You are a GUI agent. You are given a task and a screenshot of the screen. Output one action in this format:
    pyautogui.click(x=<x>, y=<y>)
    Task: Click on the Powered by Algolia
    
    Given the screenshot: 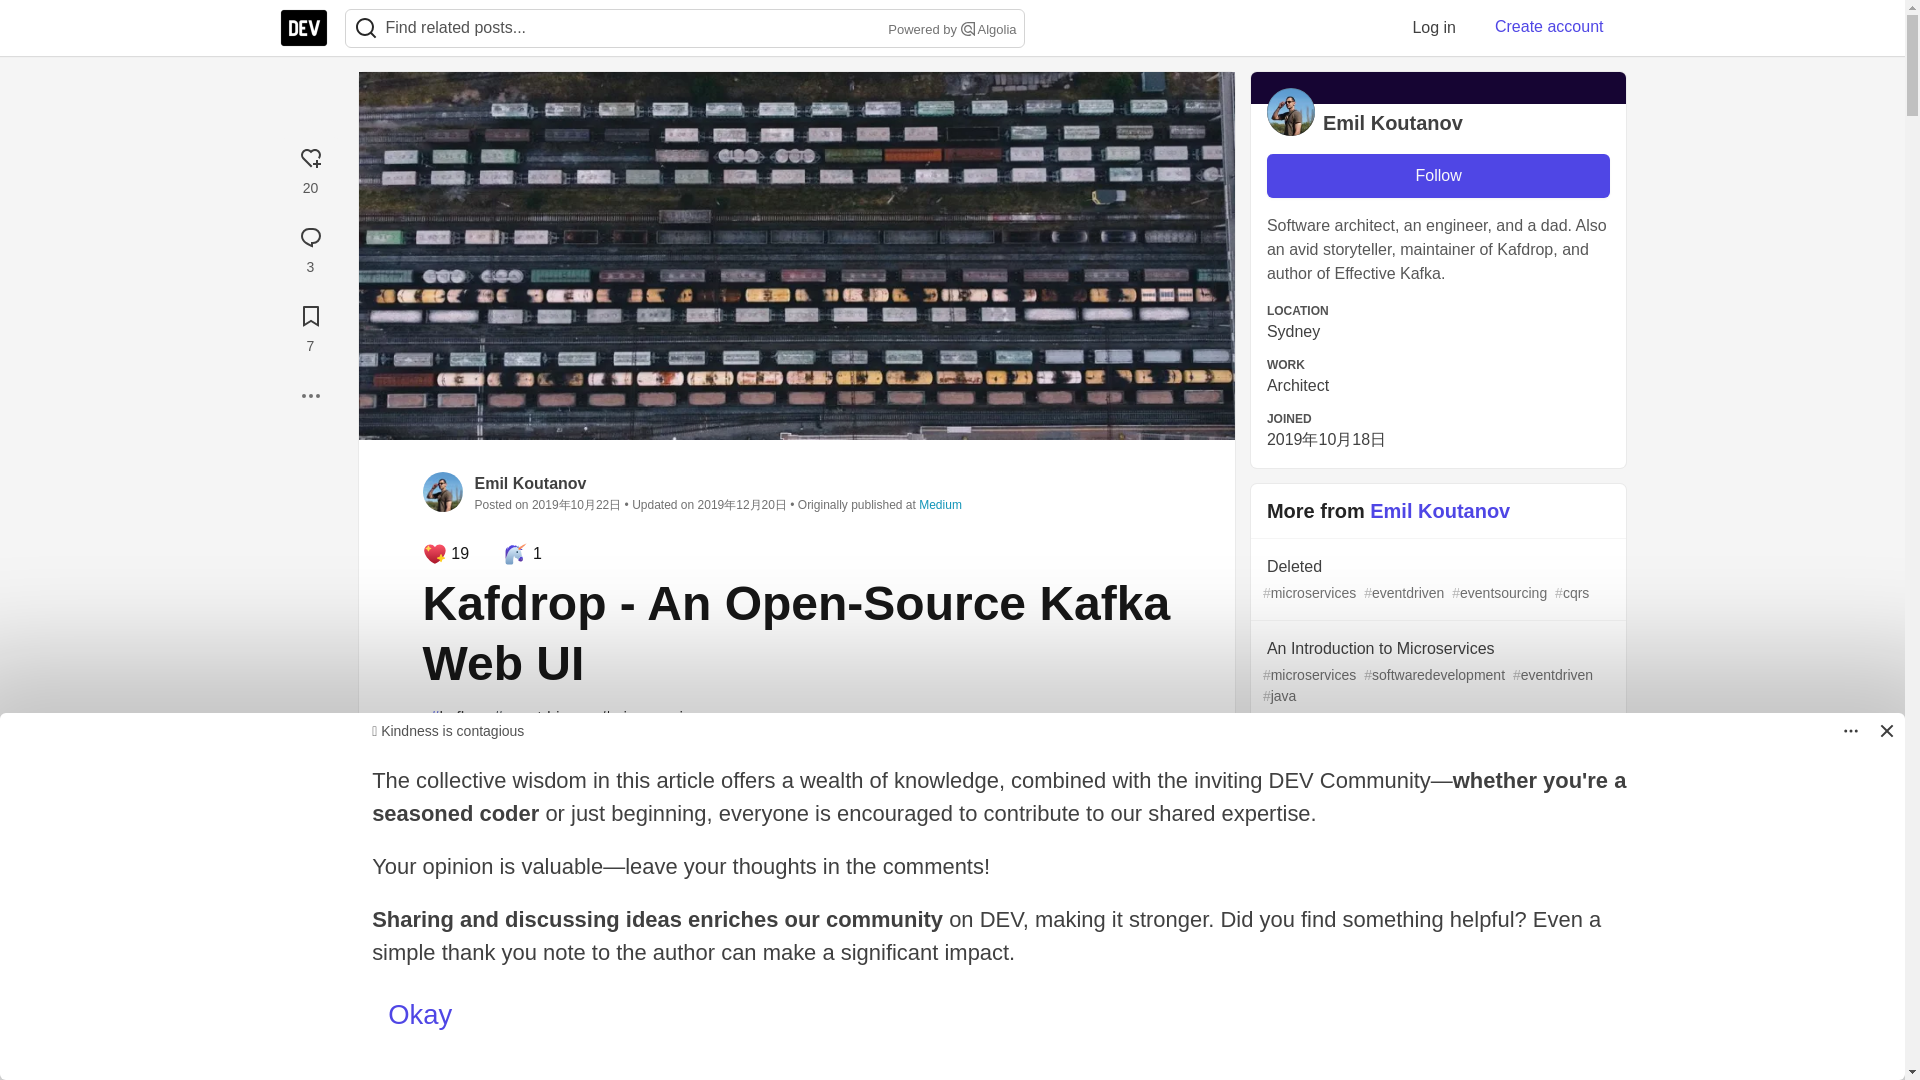 What is the action you would take?
    pyautogui.click(x=950, y=30)
    